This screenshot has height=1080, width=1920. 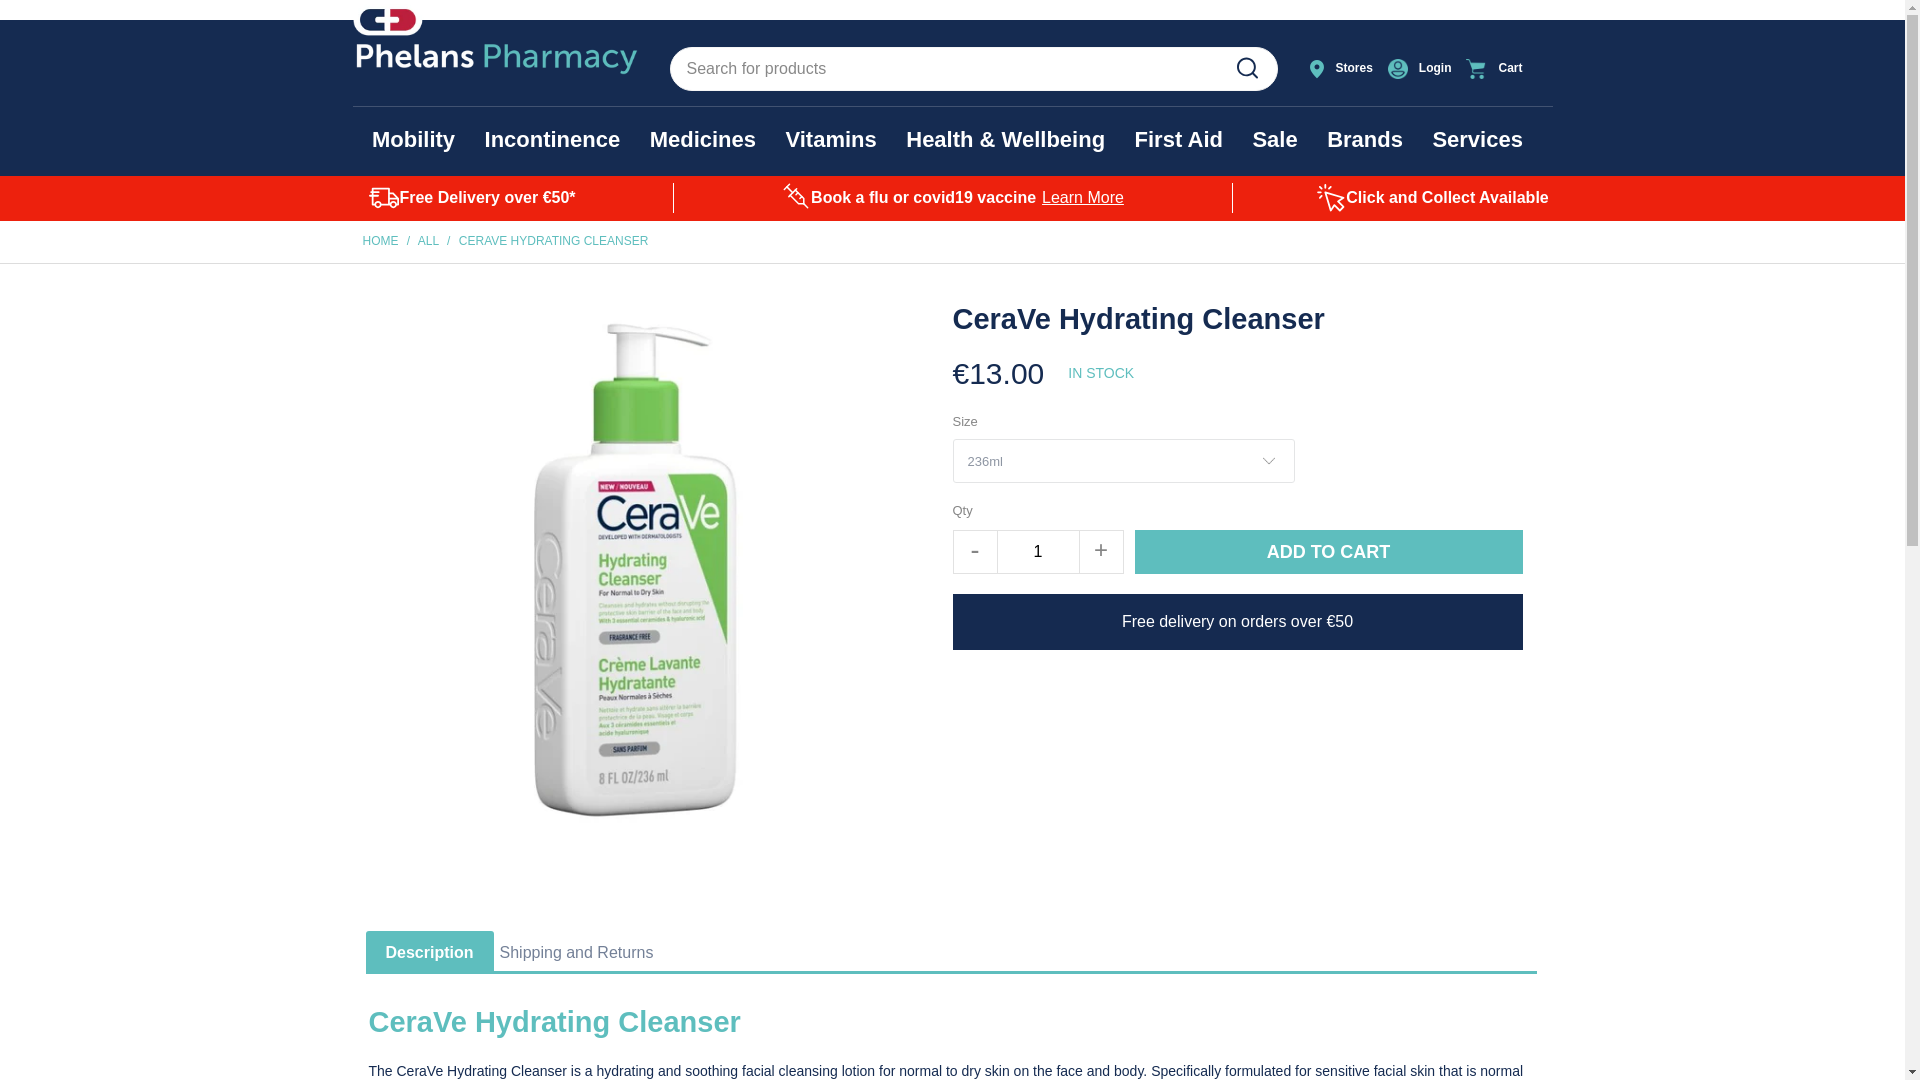 What do you see at coordinates (1504, 68) in the screenshot?
I see `Cart` at bounding box center [1504, 68].